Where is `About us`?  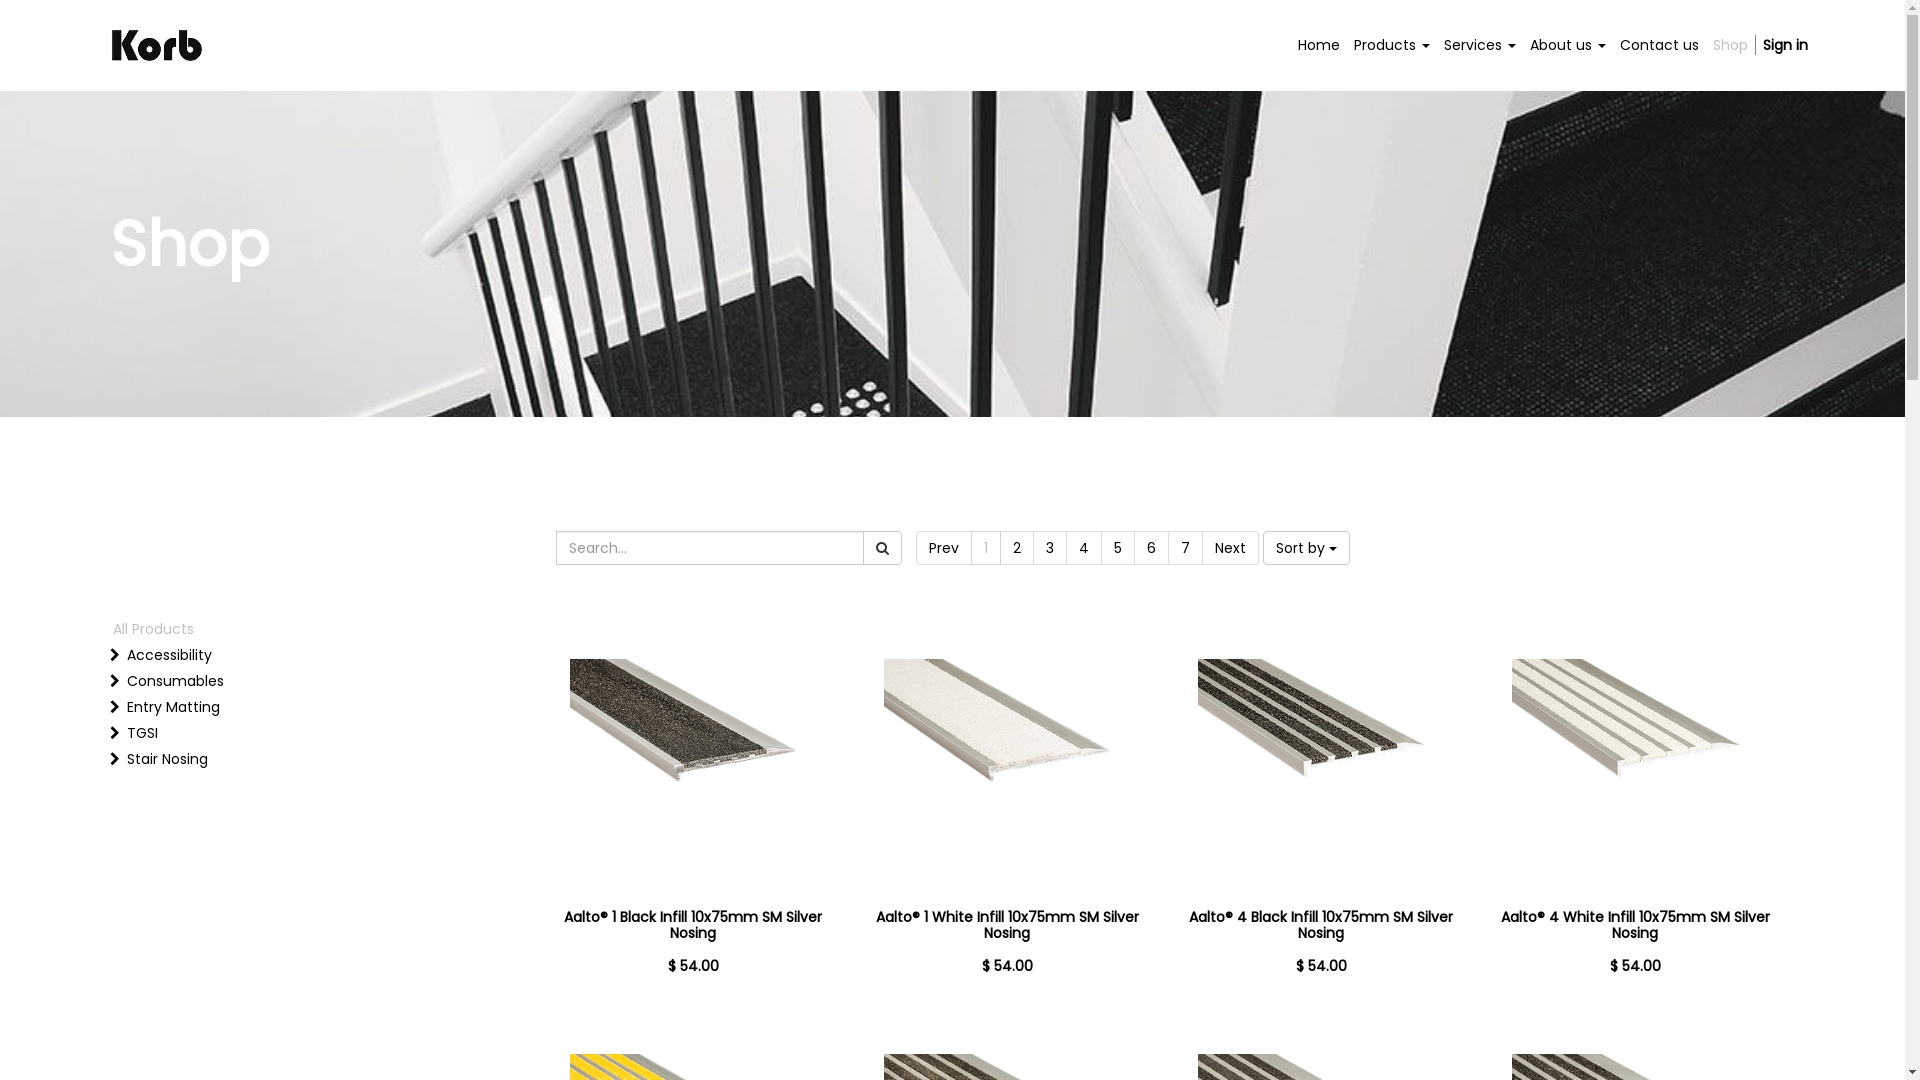 About us is located at coordinates (1568, 45).